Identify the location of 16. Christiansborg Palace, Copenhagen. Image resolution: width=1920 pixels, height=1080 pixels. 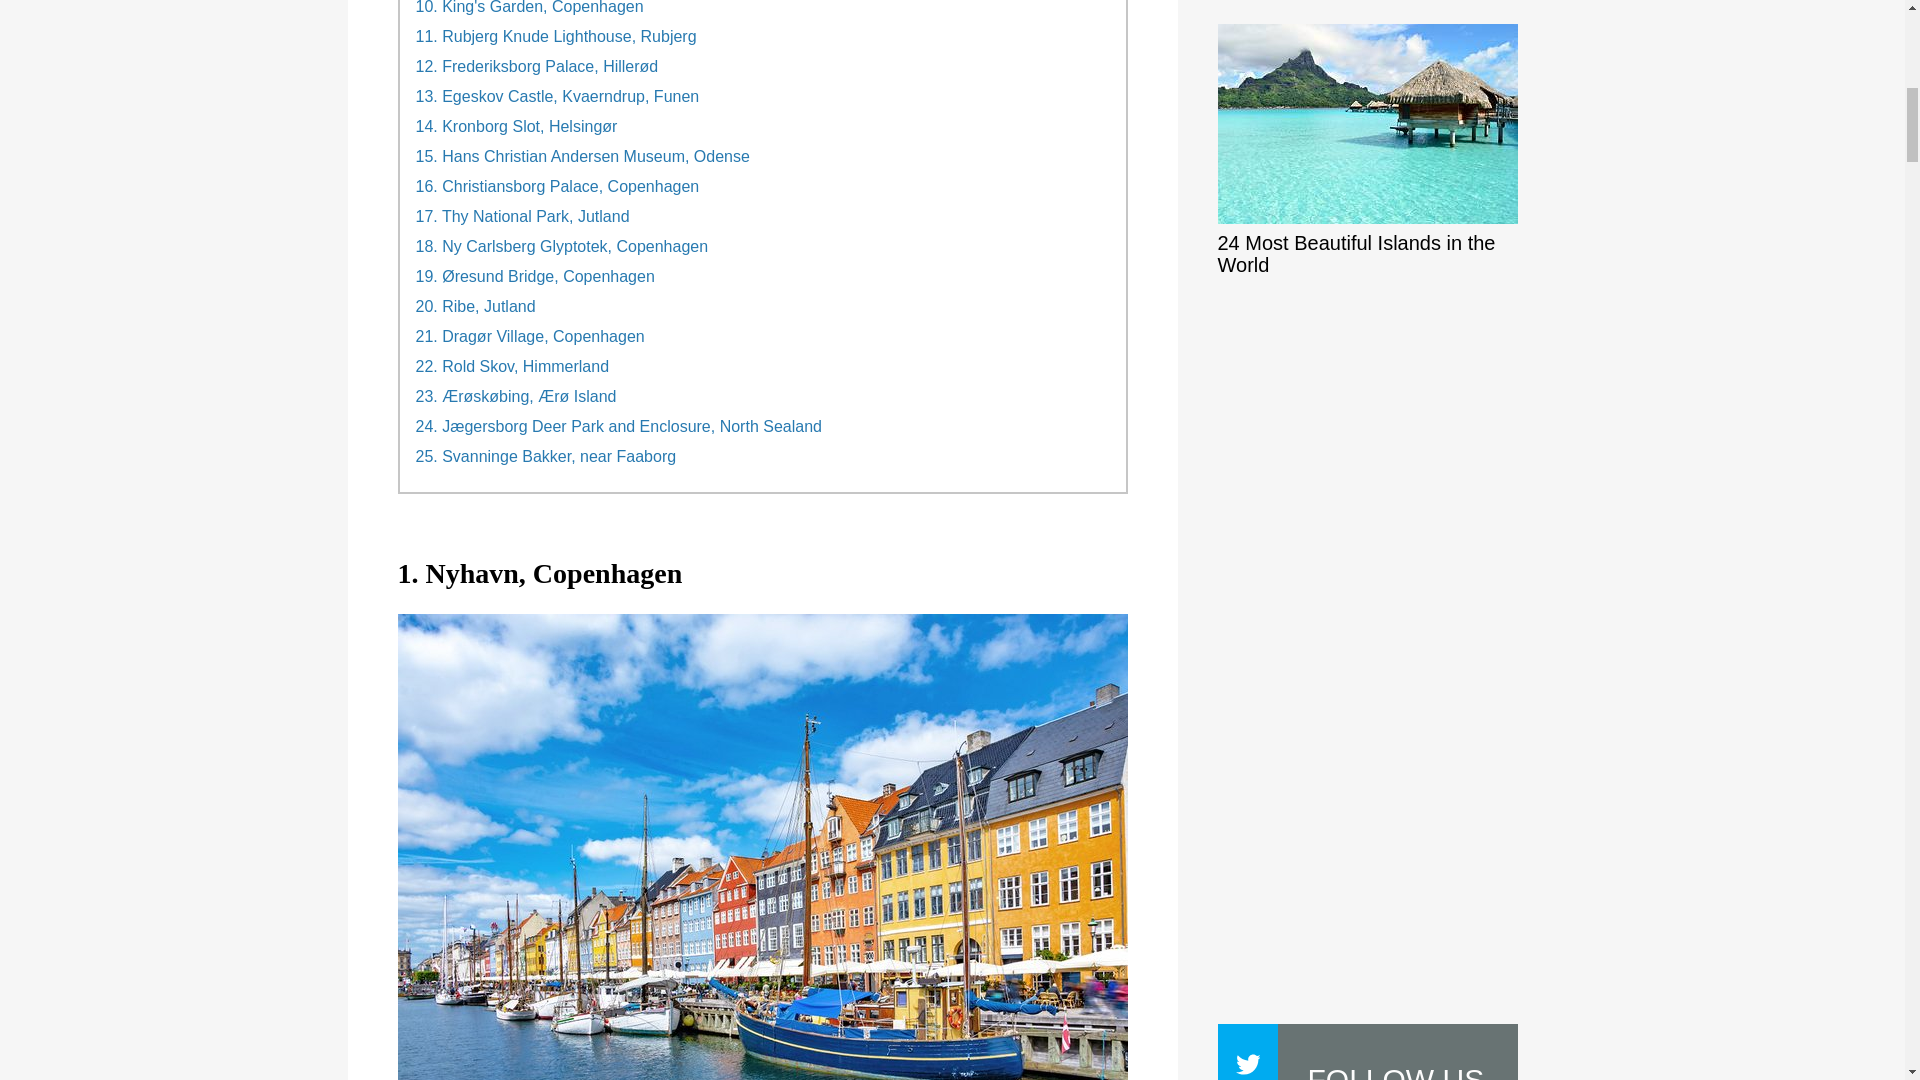
(558, 186).